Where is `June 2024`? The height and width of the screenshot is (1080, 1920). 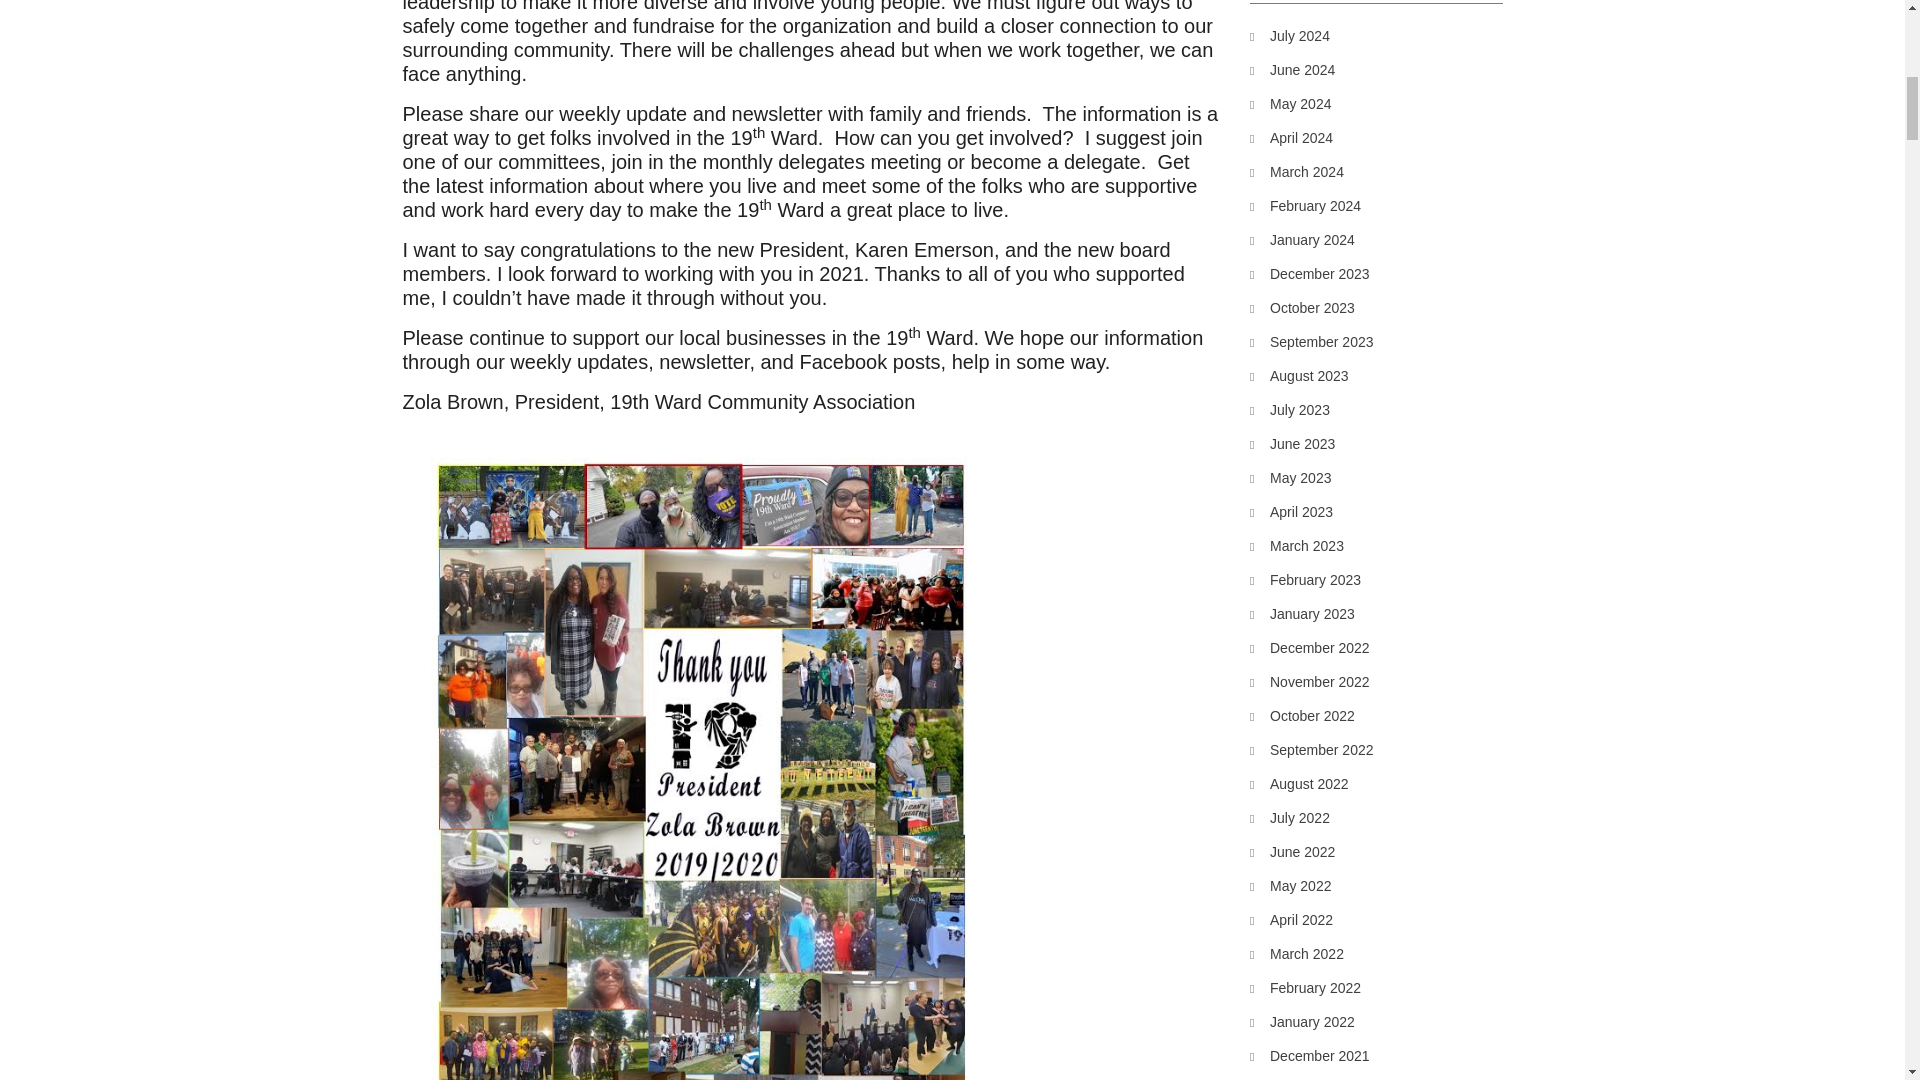
June 2024 is located at coordinates (1292, 70).